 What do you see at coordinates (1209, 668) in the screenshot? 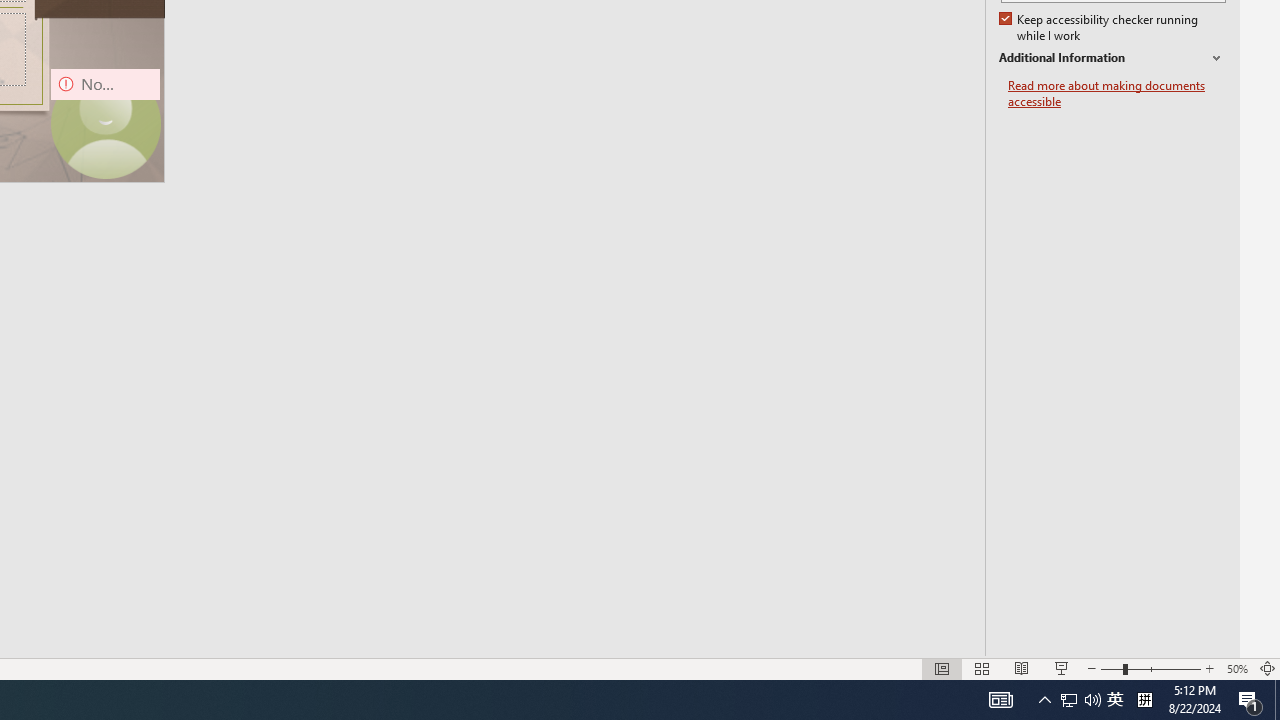
I see `Zoom In` at bounding box center [1209, 668].